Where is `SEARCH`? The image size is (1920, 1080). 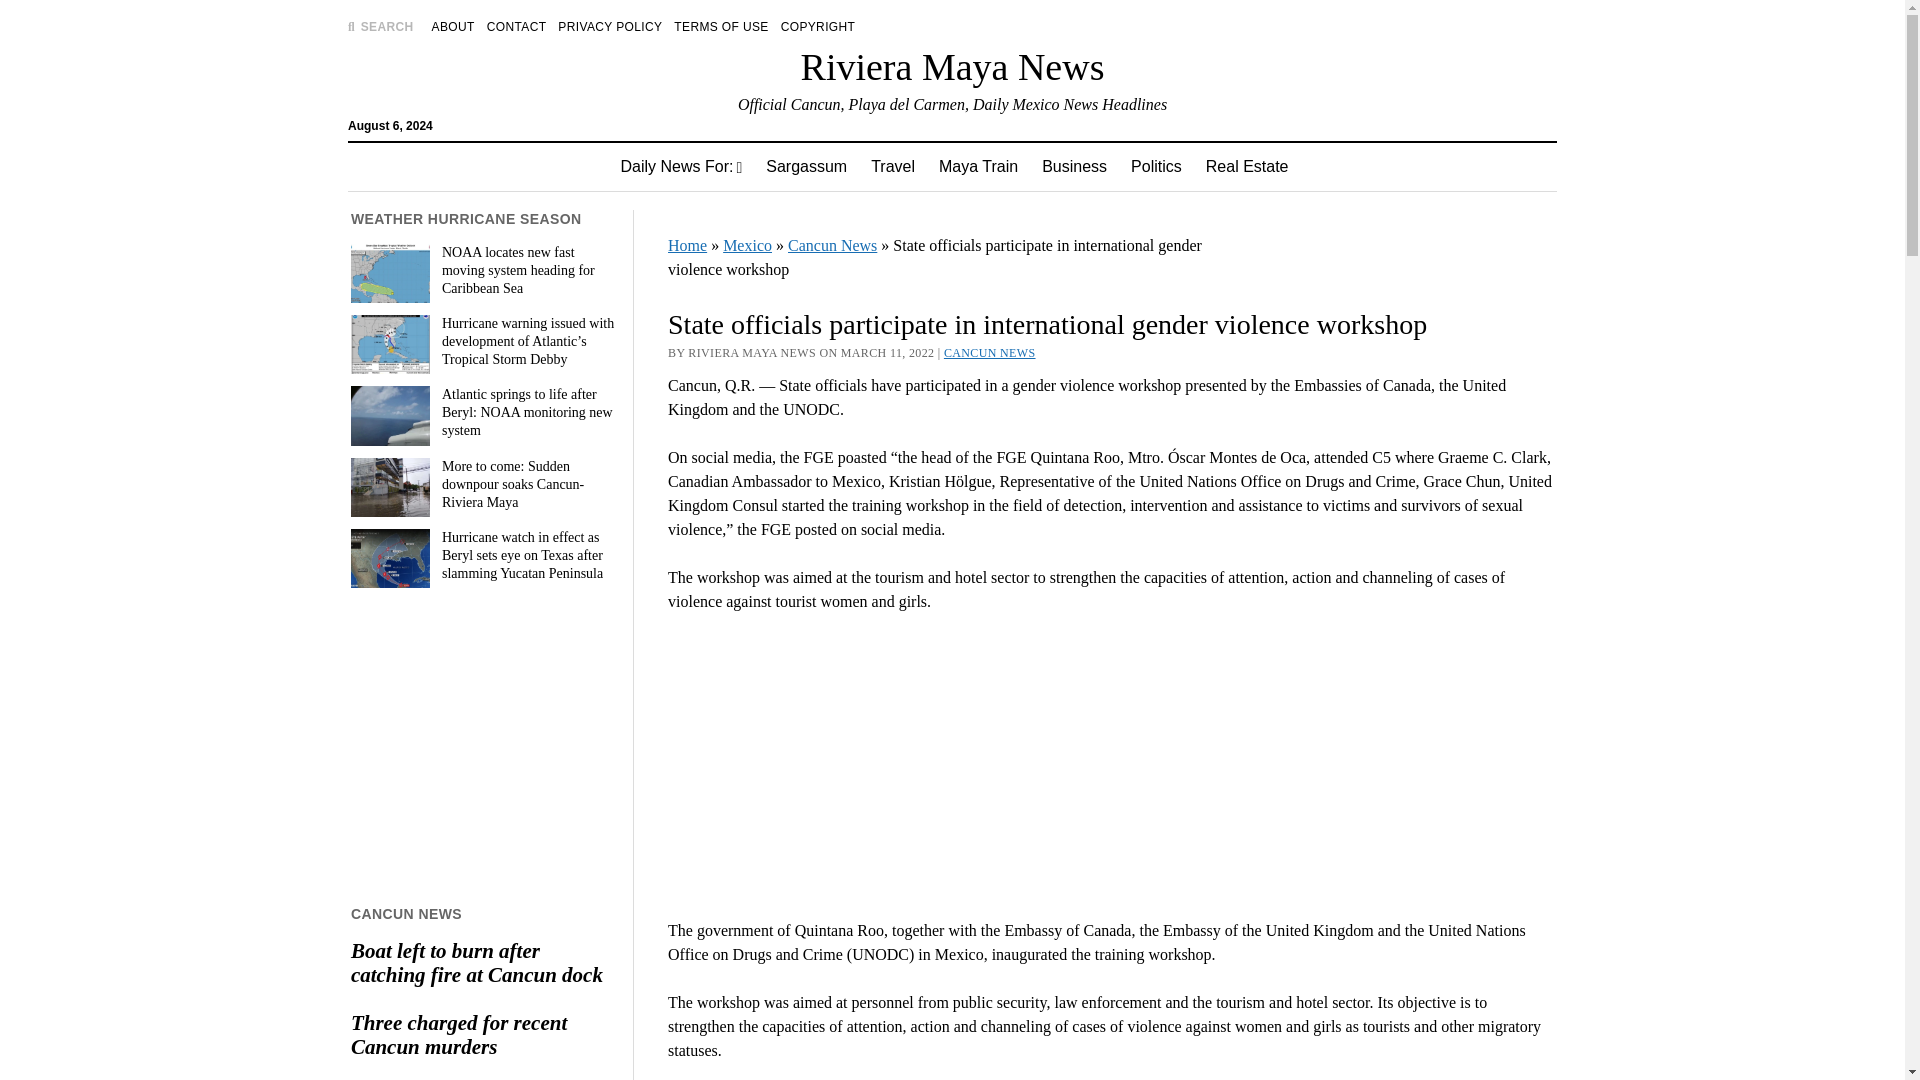
SEARCH is located at coordinates (380, 26).